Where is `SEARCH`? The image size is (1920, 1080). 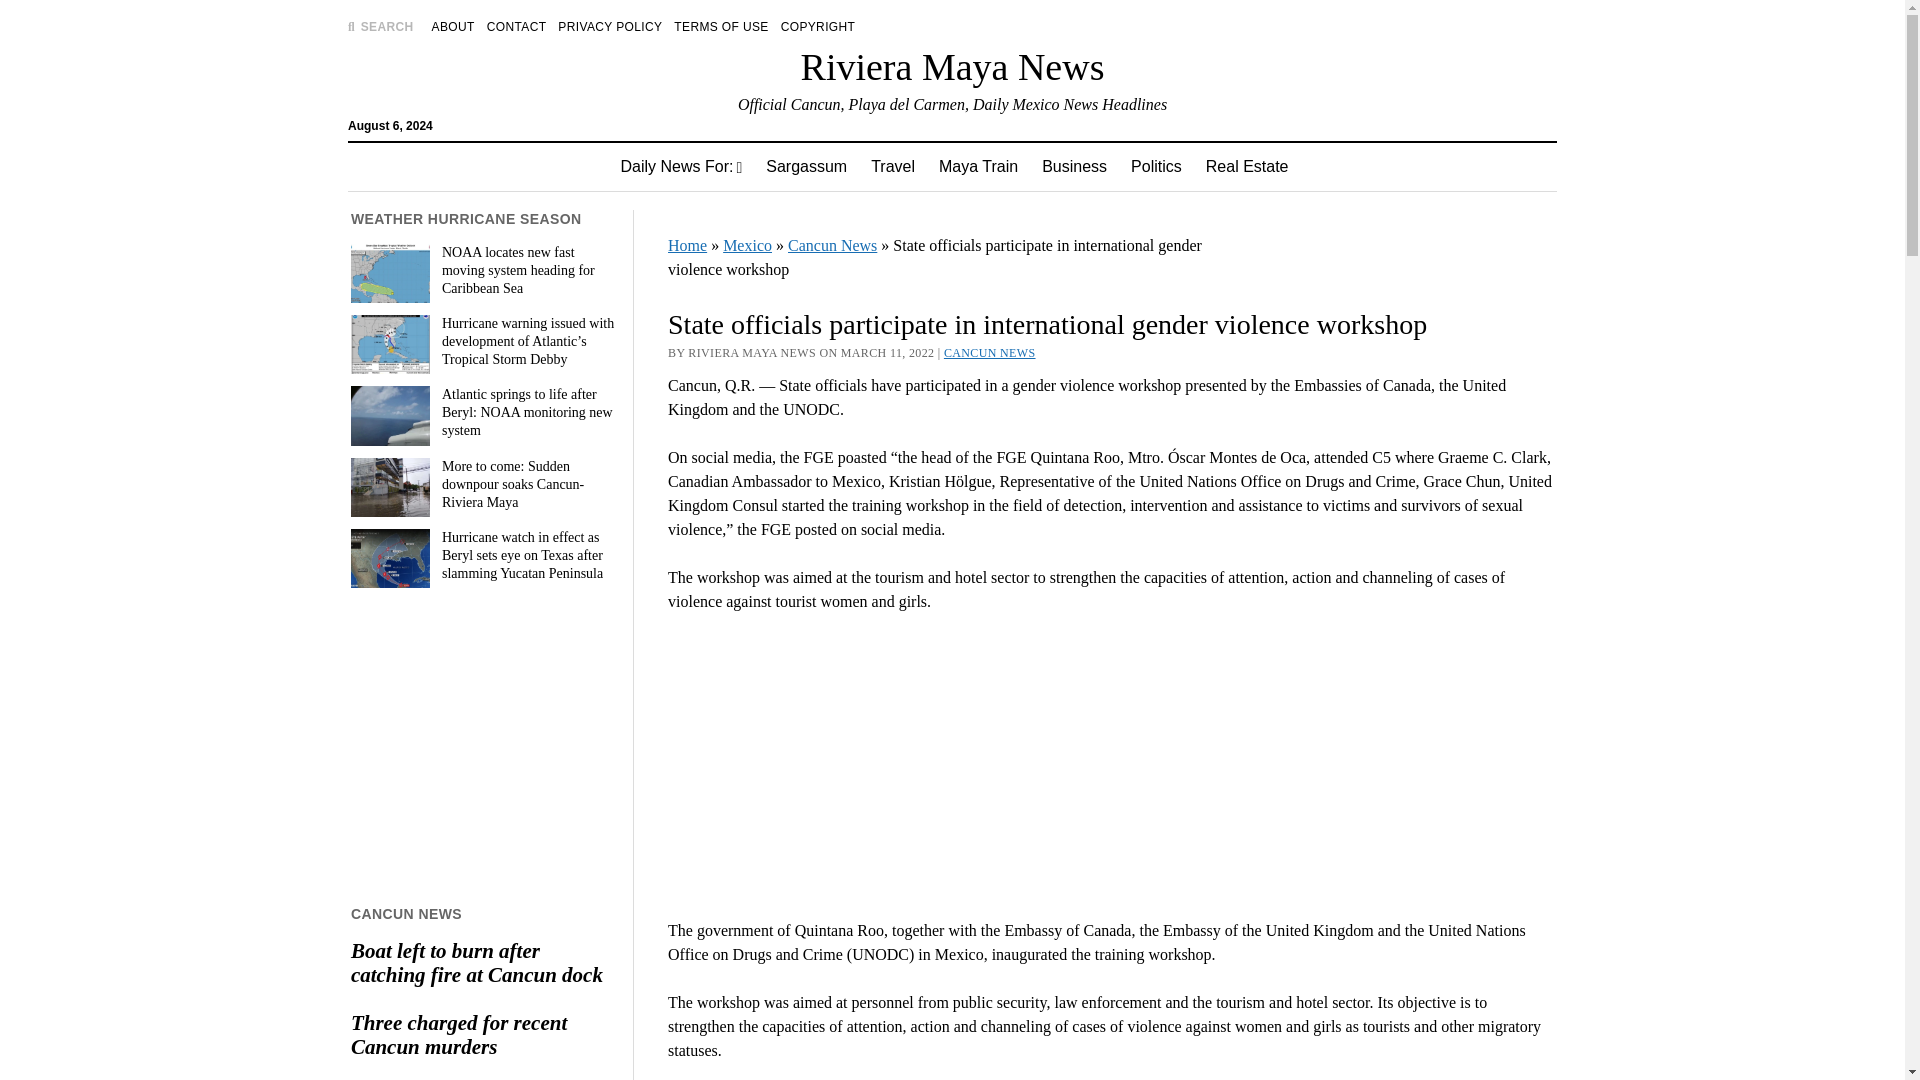
SEARCH is located at coordinates (380, 26).